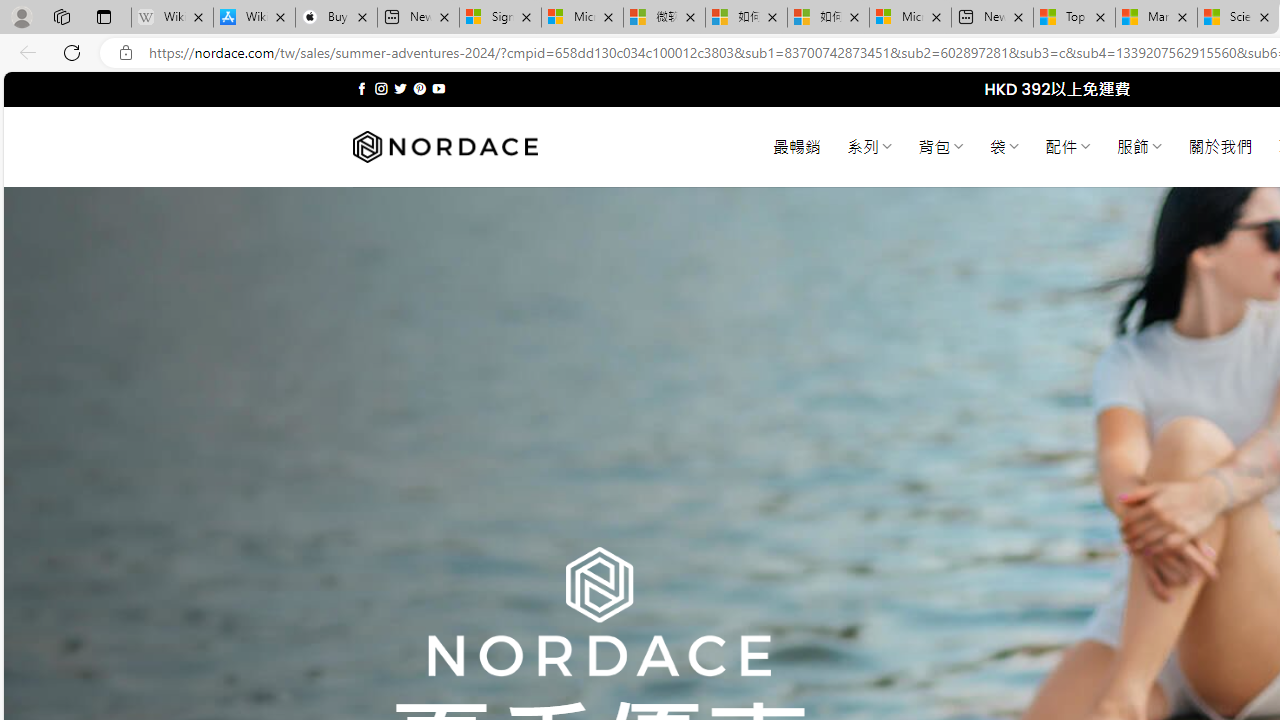 Image resolution: width=1280 pixels, height=720 pixels. What do you see at coordinates (336, 18) in the screenshot?
I see `Buy iPad - Apple` at bounding box center [336, 18].